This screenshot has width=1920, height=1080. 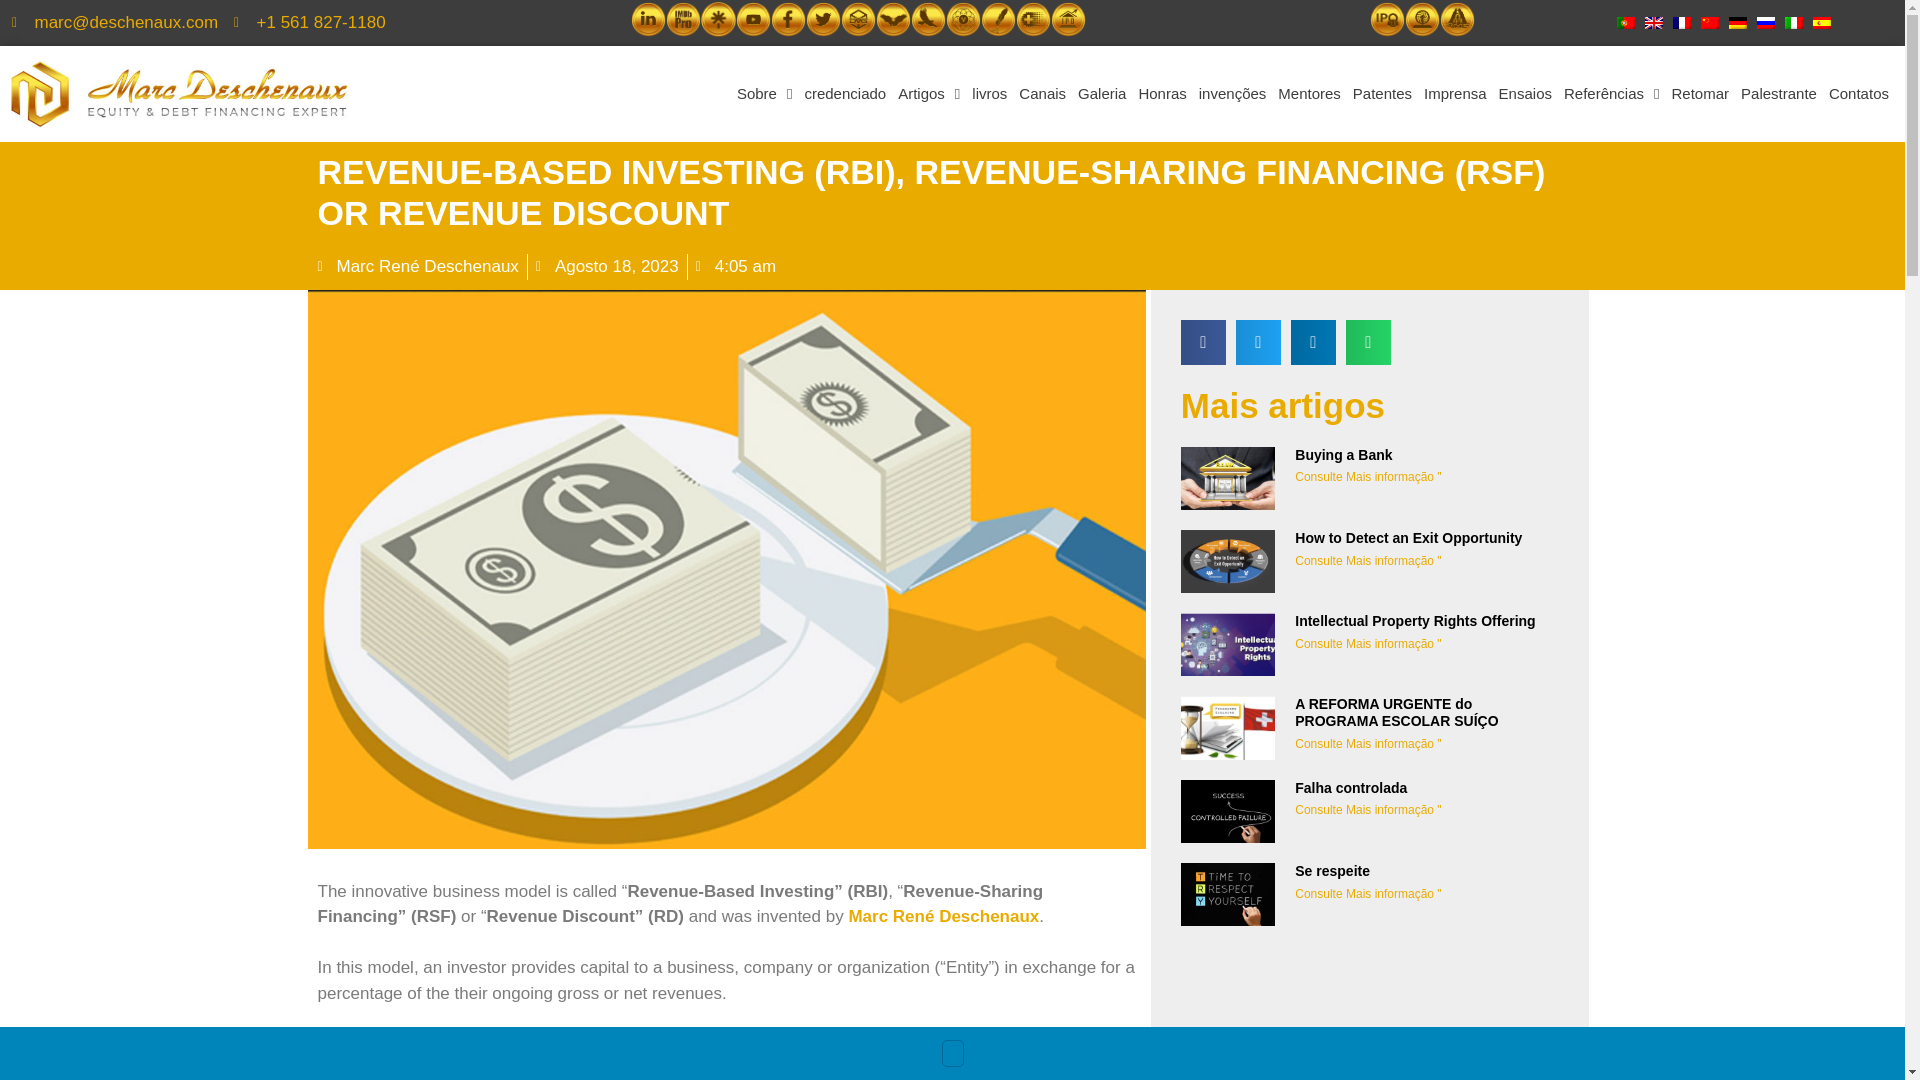 I want to click on Perfil do Twitter - Marc Deschenaux, so click(x=823, y=19).